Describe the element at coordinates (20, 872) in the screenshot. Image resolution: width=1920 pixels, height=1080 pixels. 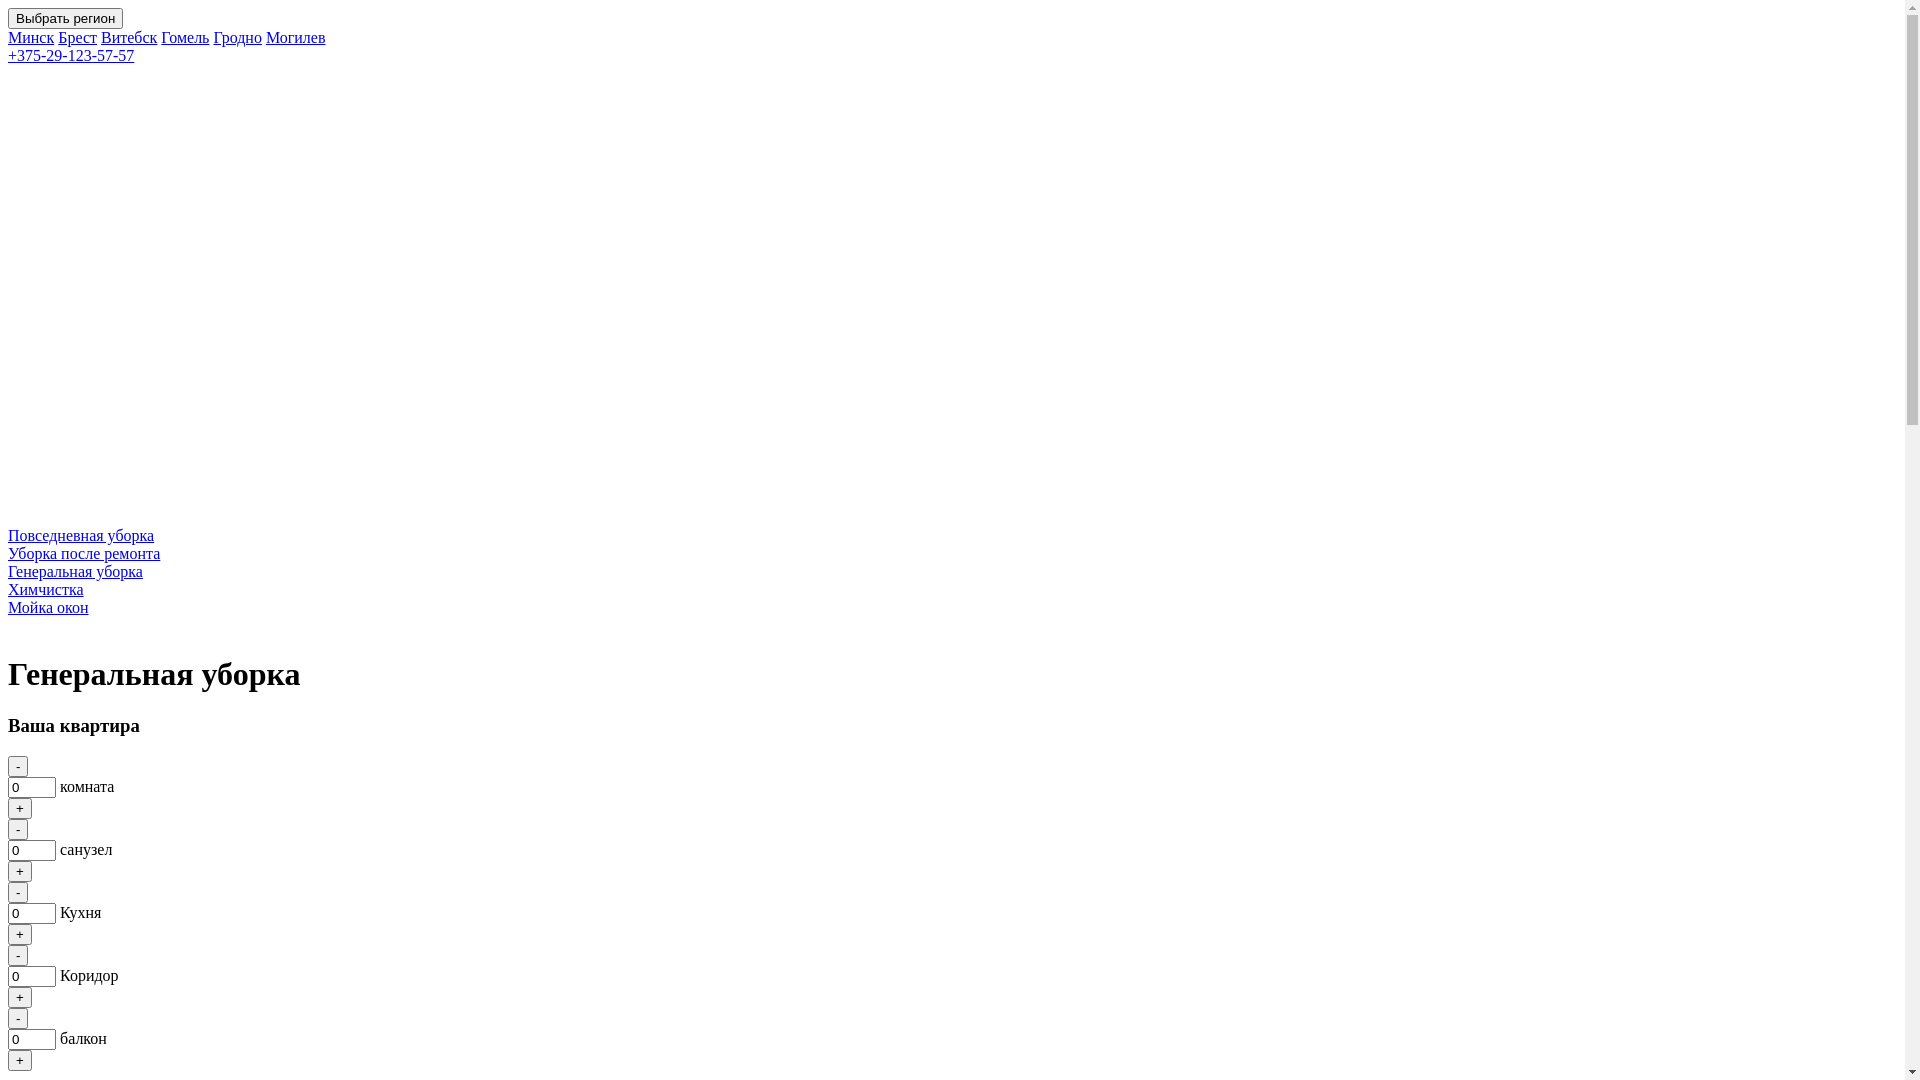
I see `+` at that location.